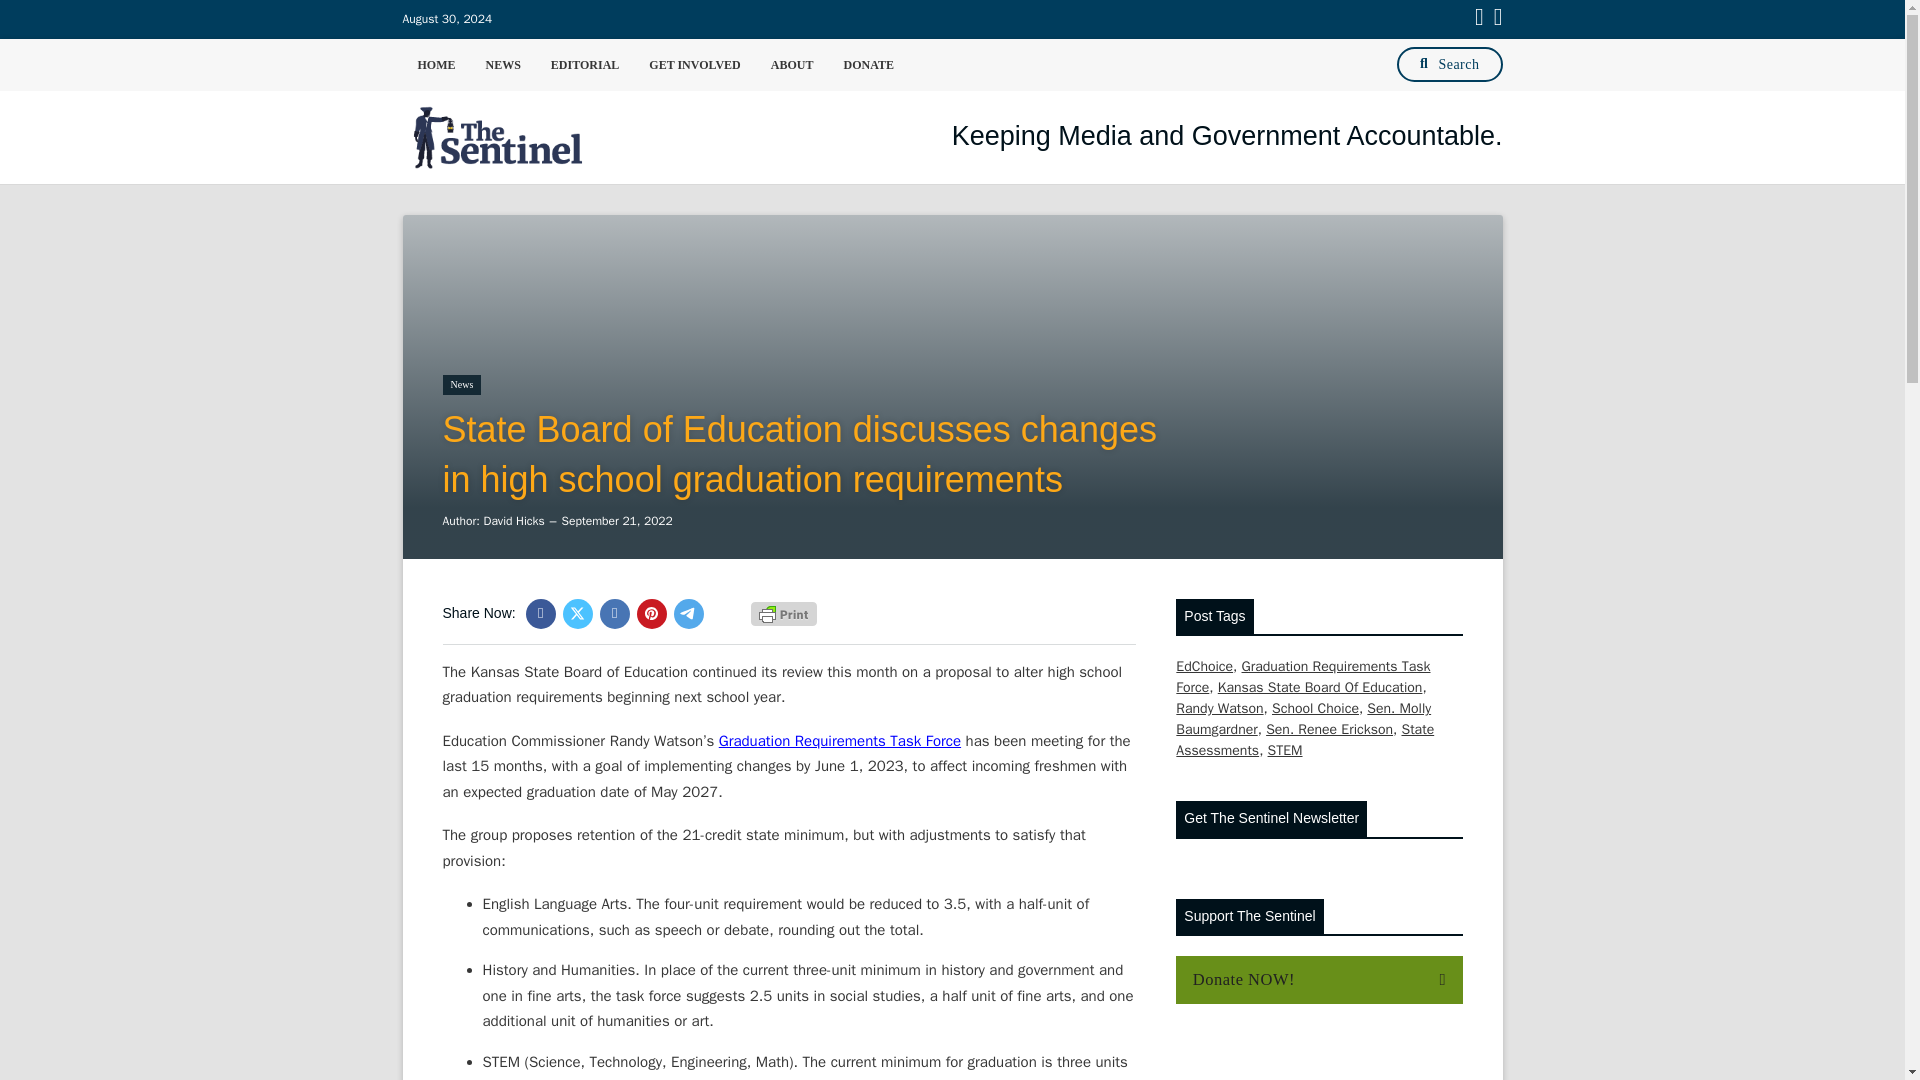  What do you see at coordinates (584, 63) in the screenshot?
I see `EDITORIAL` at bounding box center [584, 63].